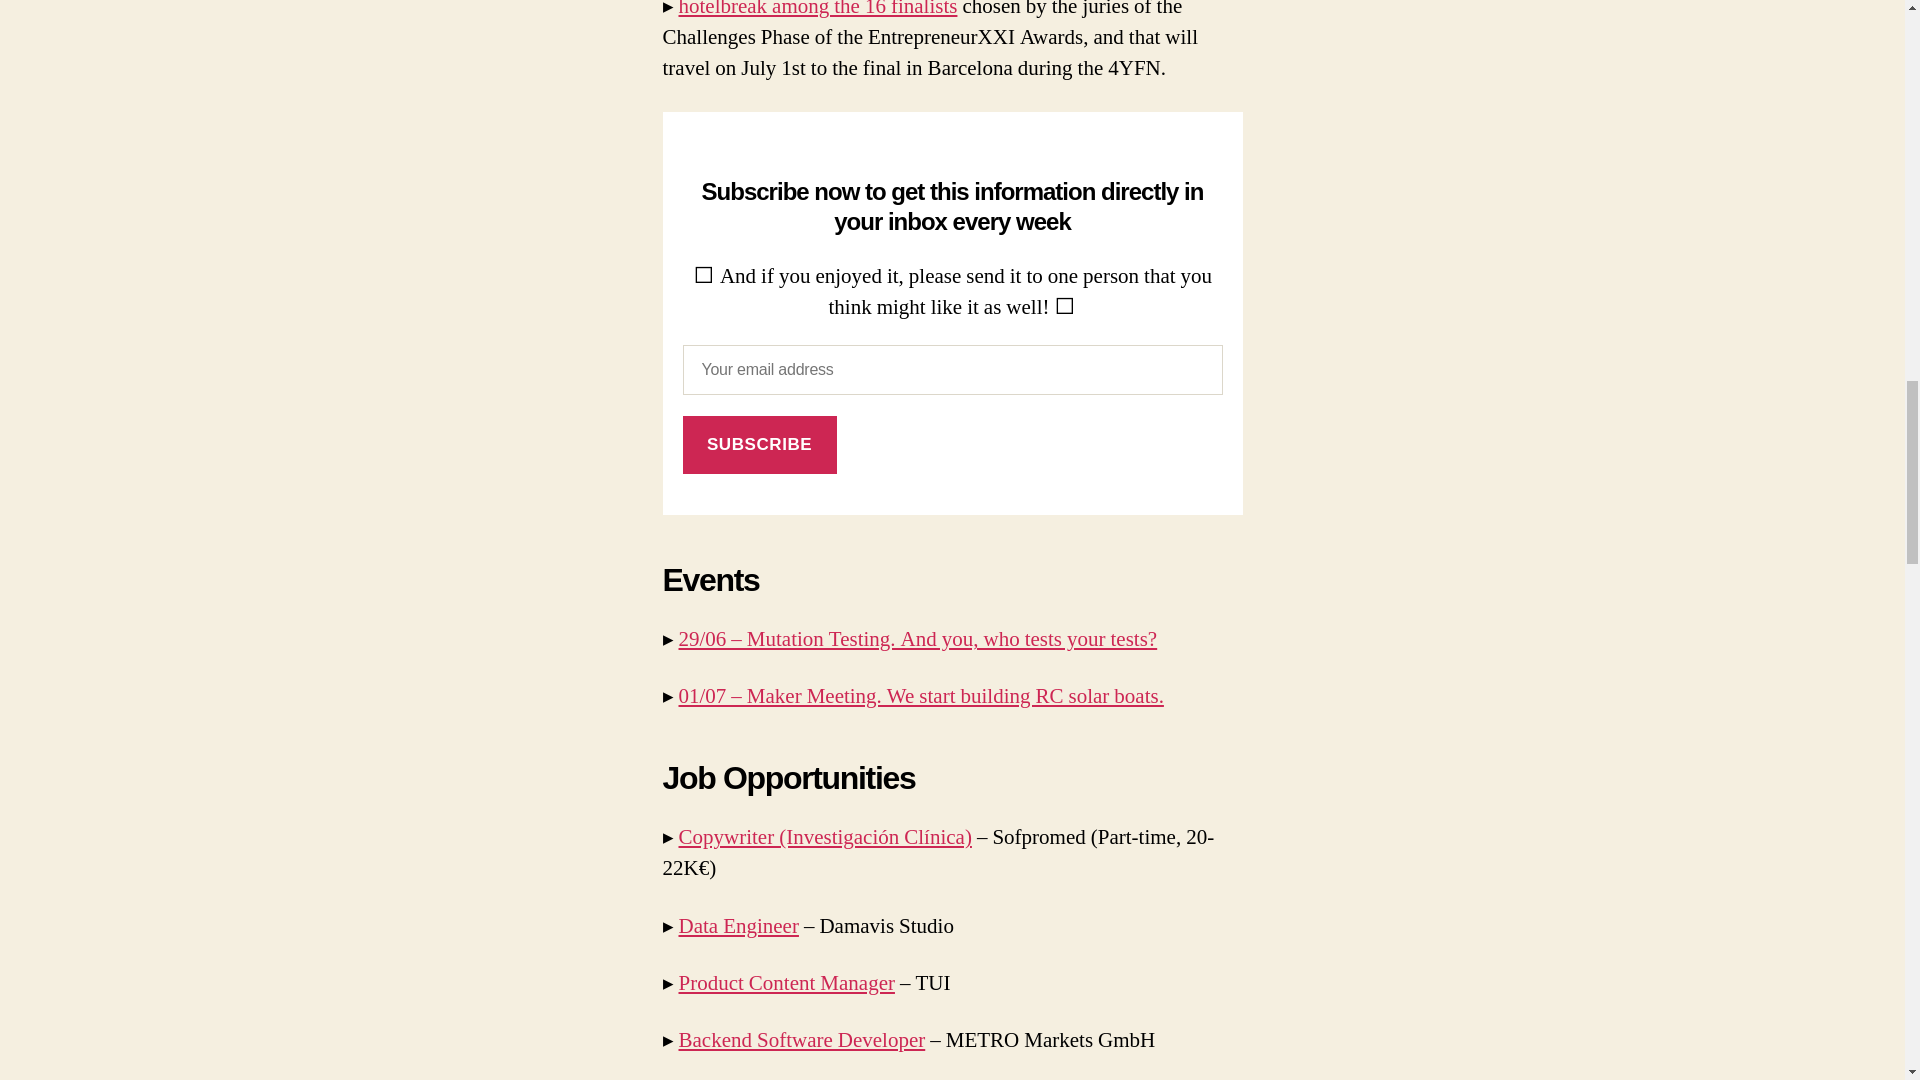 The width and height of the screenshot is (1920, 1080). I want to click on Product Content Manager, so click(786, 982).